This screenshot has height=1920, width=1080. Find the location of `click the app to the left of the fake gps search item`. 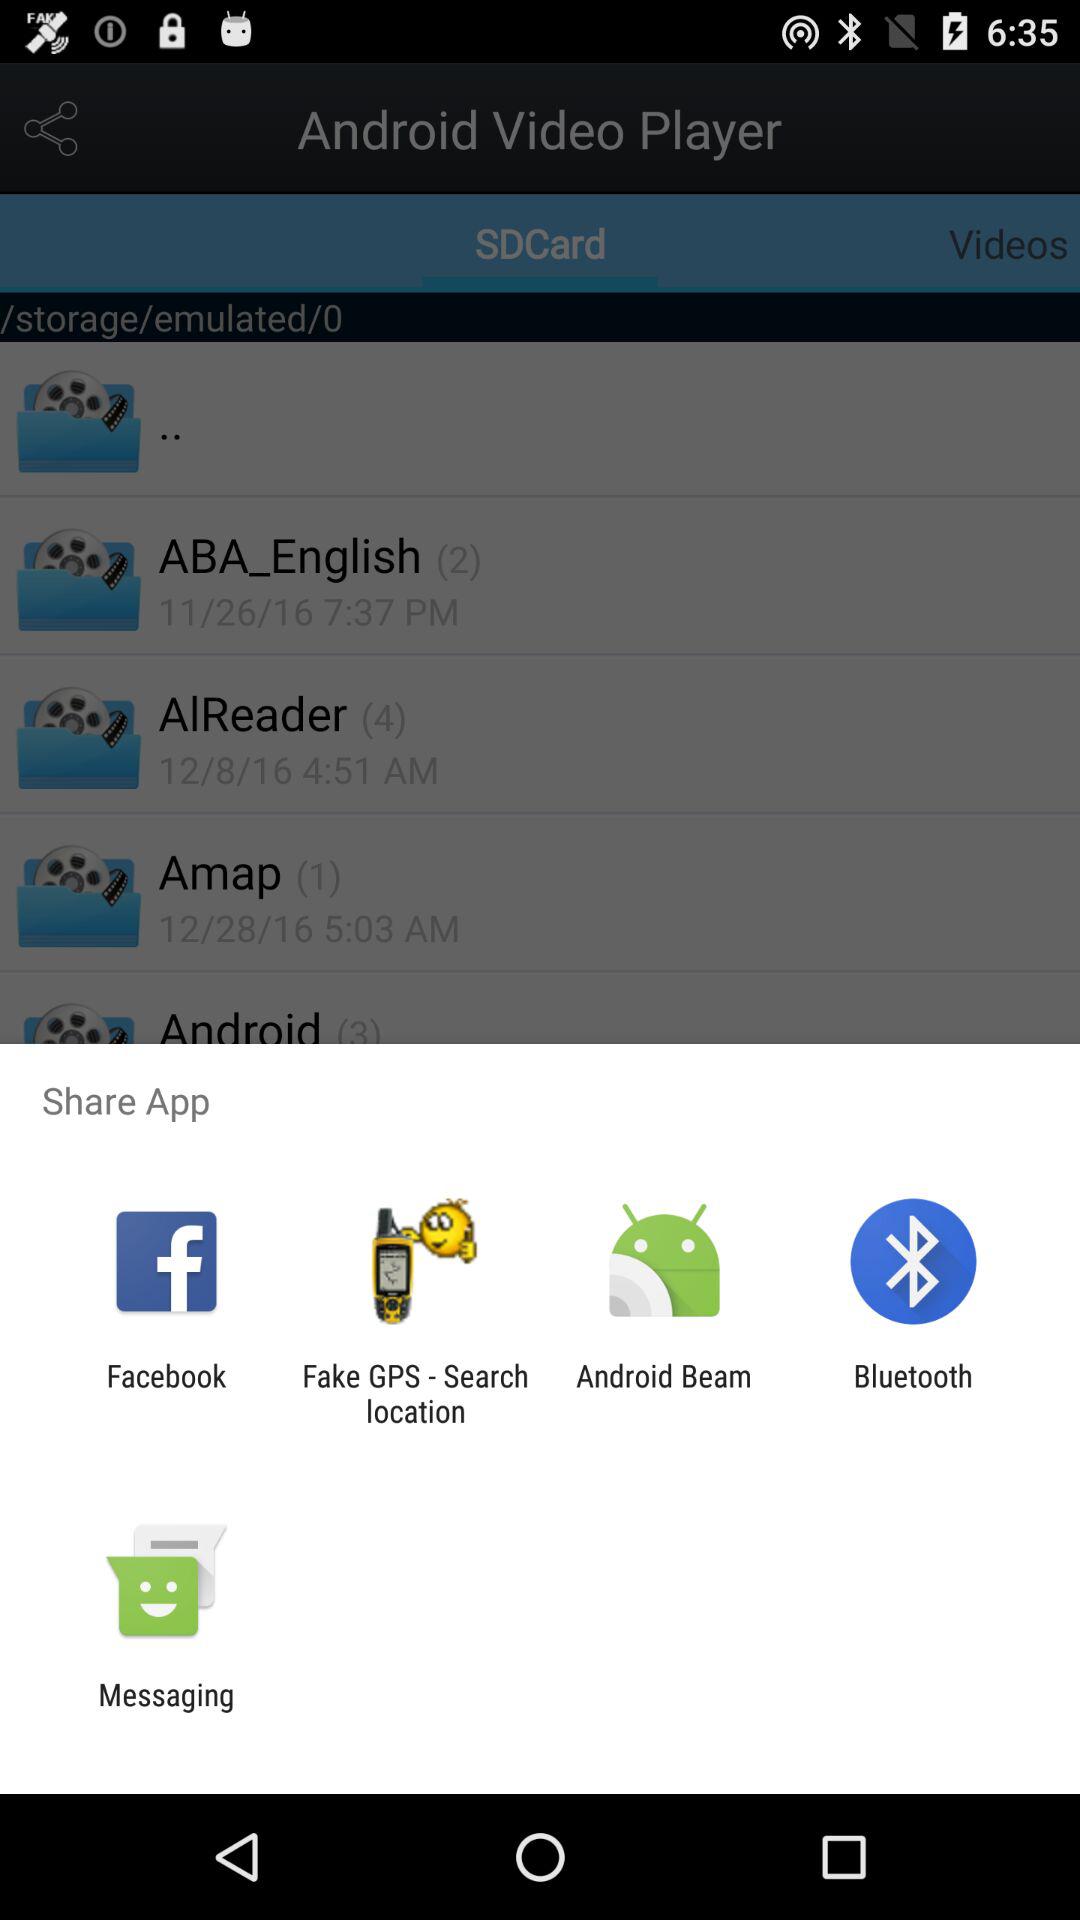

click the app to the left of the fake gps search item is located at coordinates (166, 1393).